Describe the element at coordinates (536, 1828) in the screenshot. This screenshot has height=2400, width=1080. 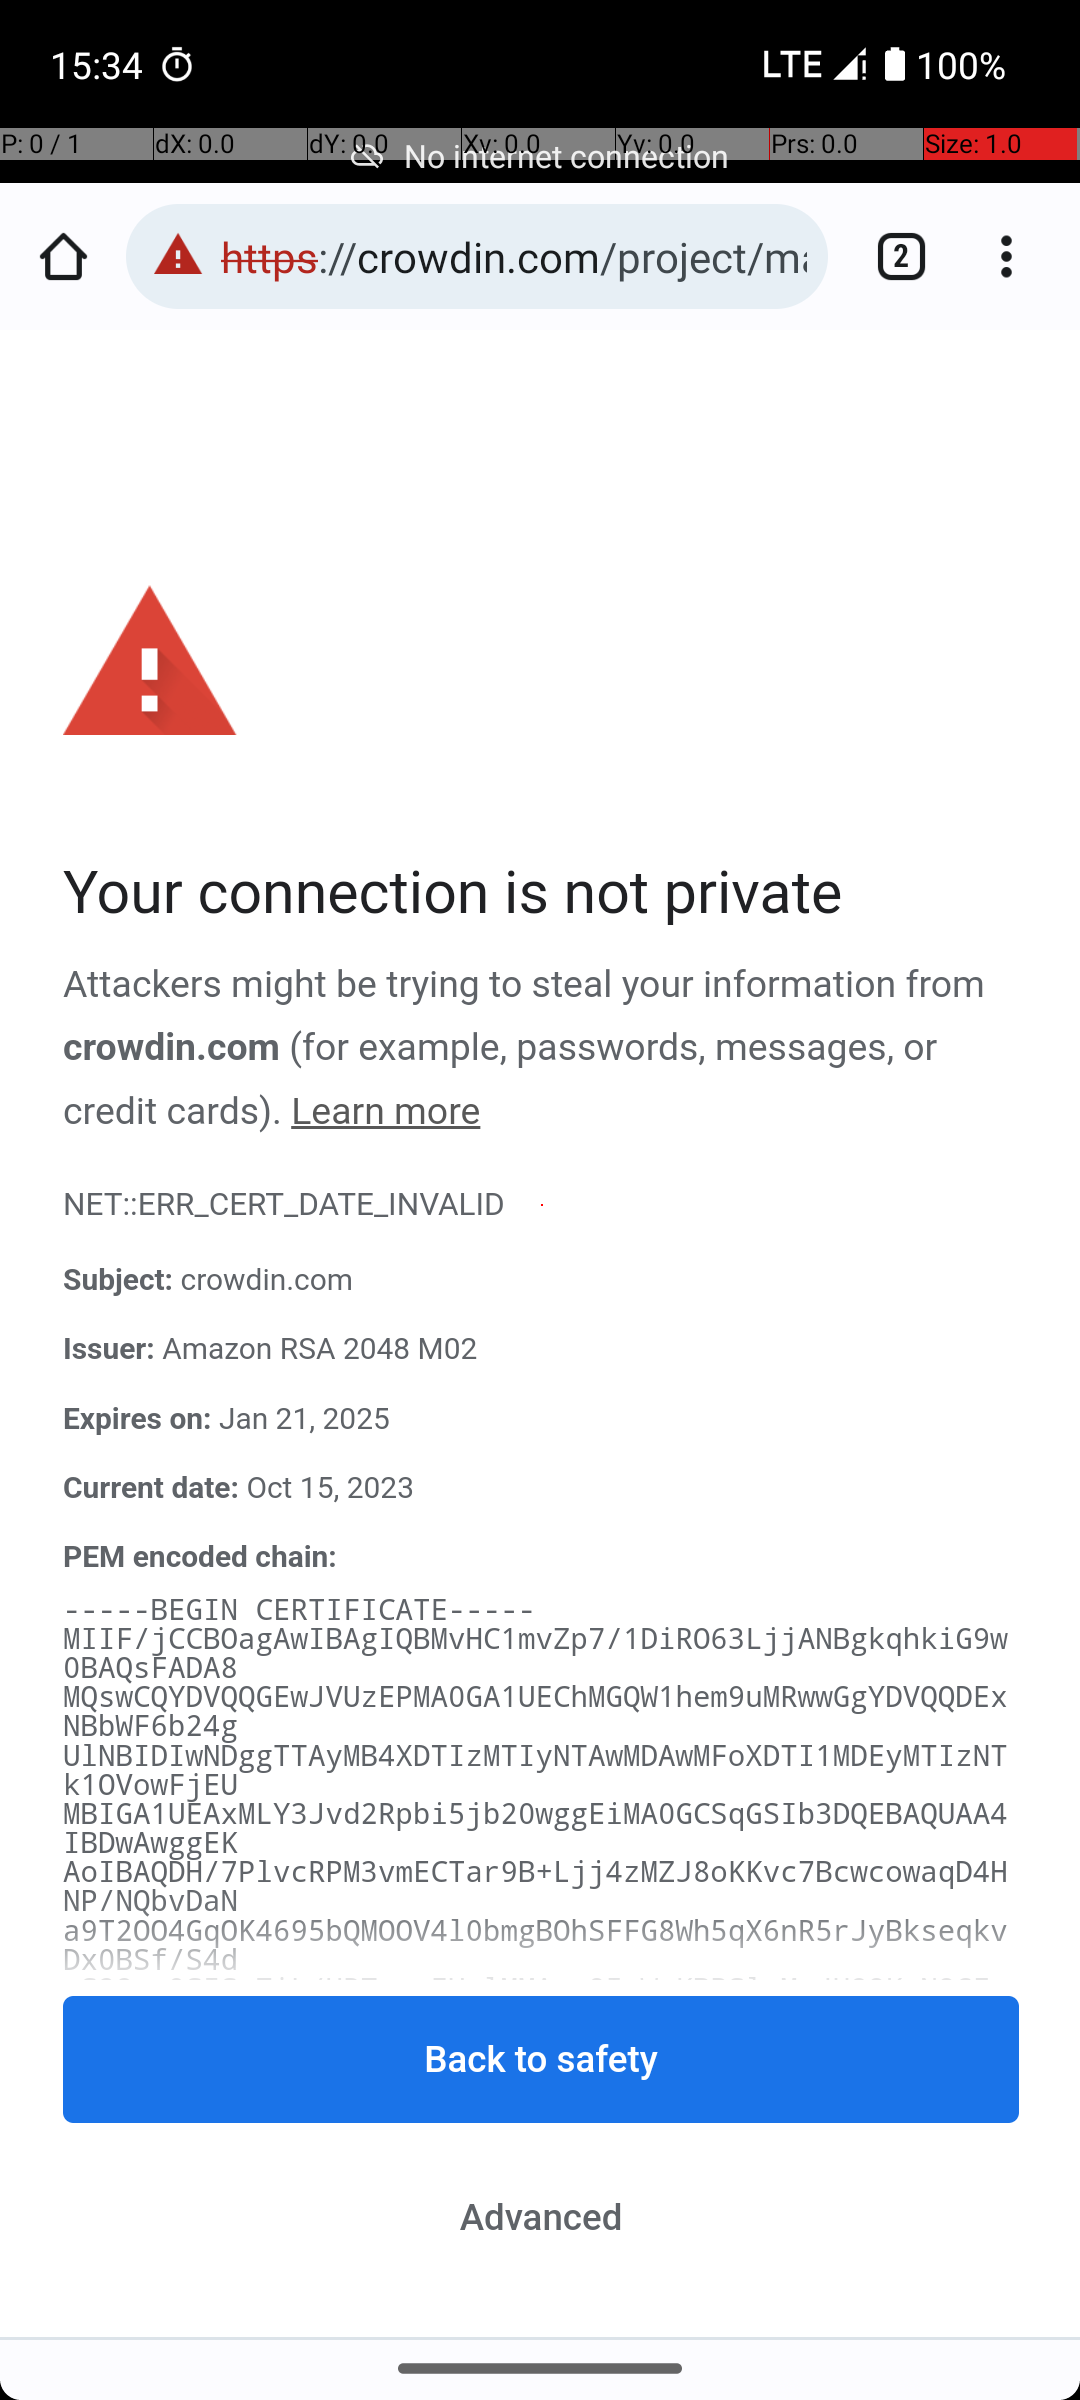
I see `MBIGA1UEAxMLY3Jvd2Rpbi5jb20wggEiMA0GCSqGSIb3DQEBAQUAA4IBDwAwggEK` at that location.